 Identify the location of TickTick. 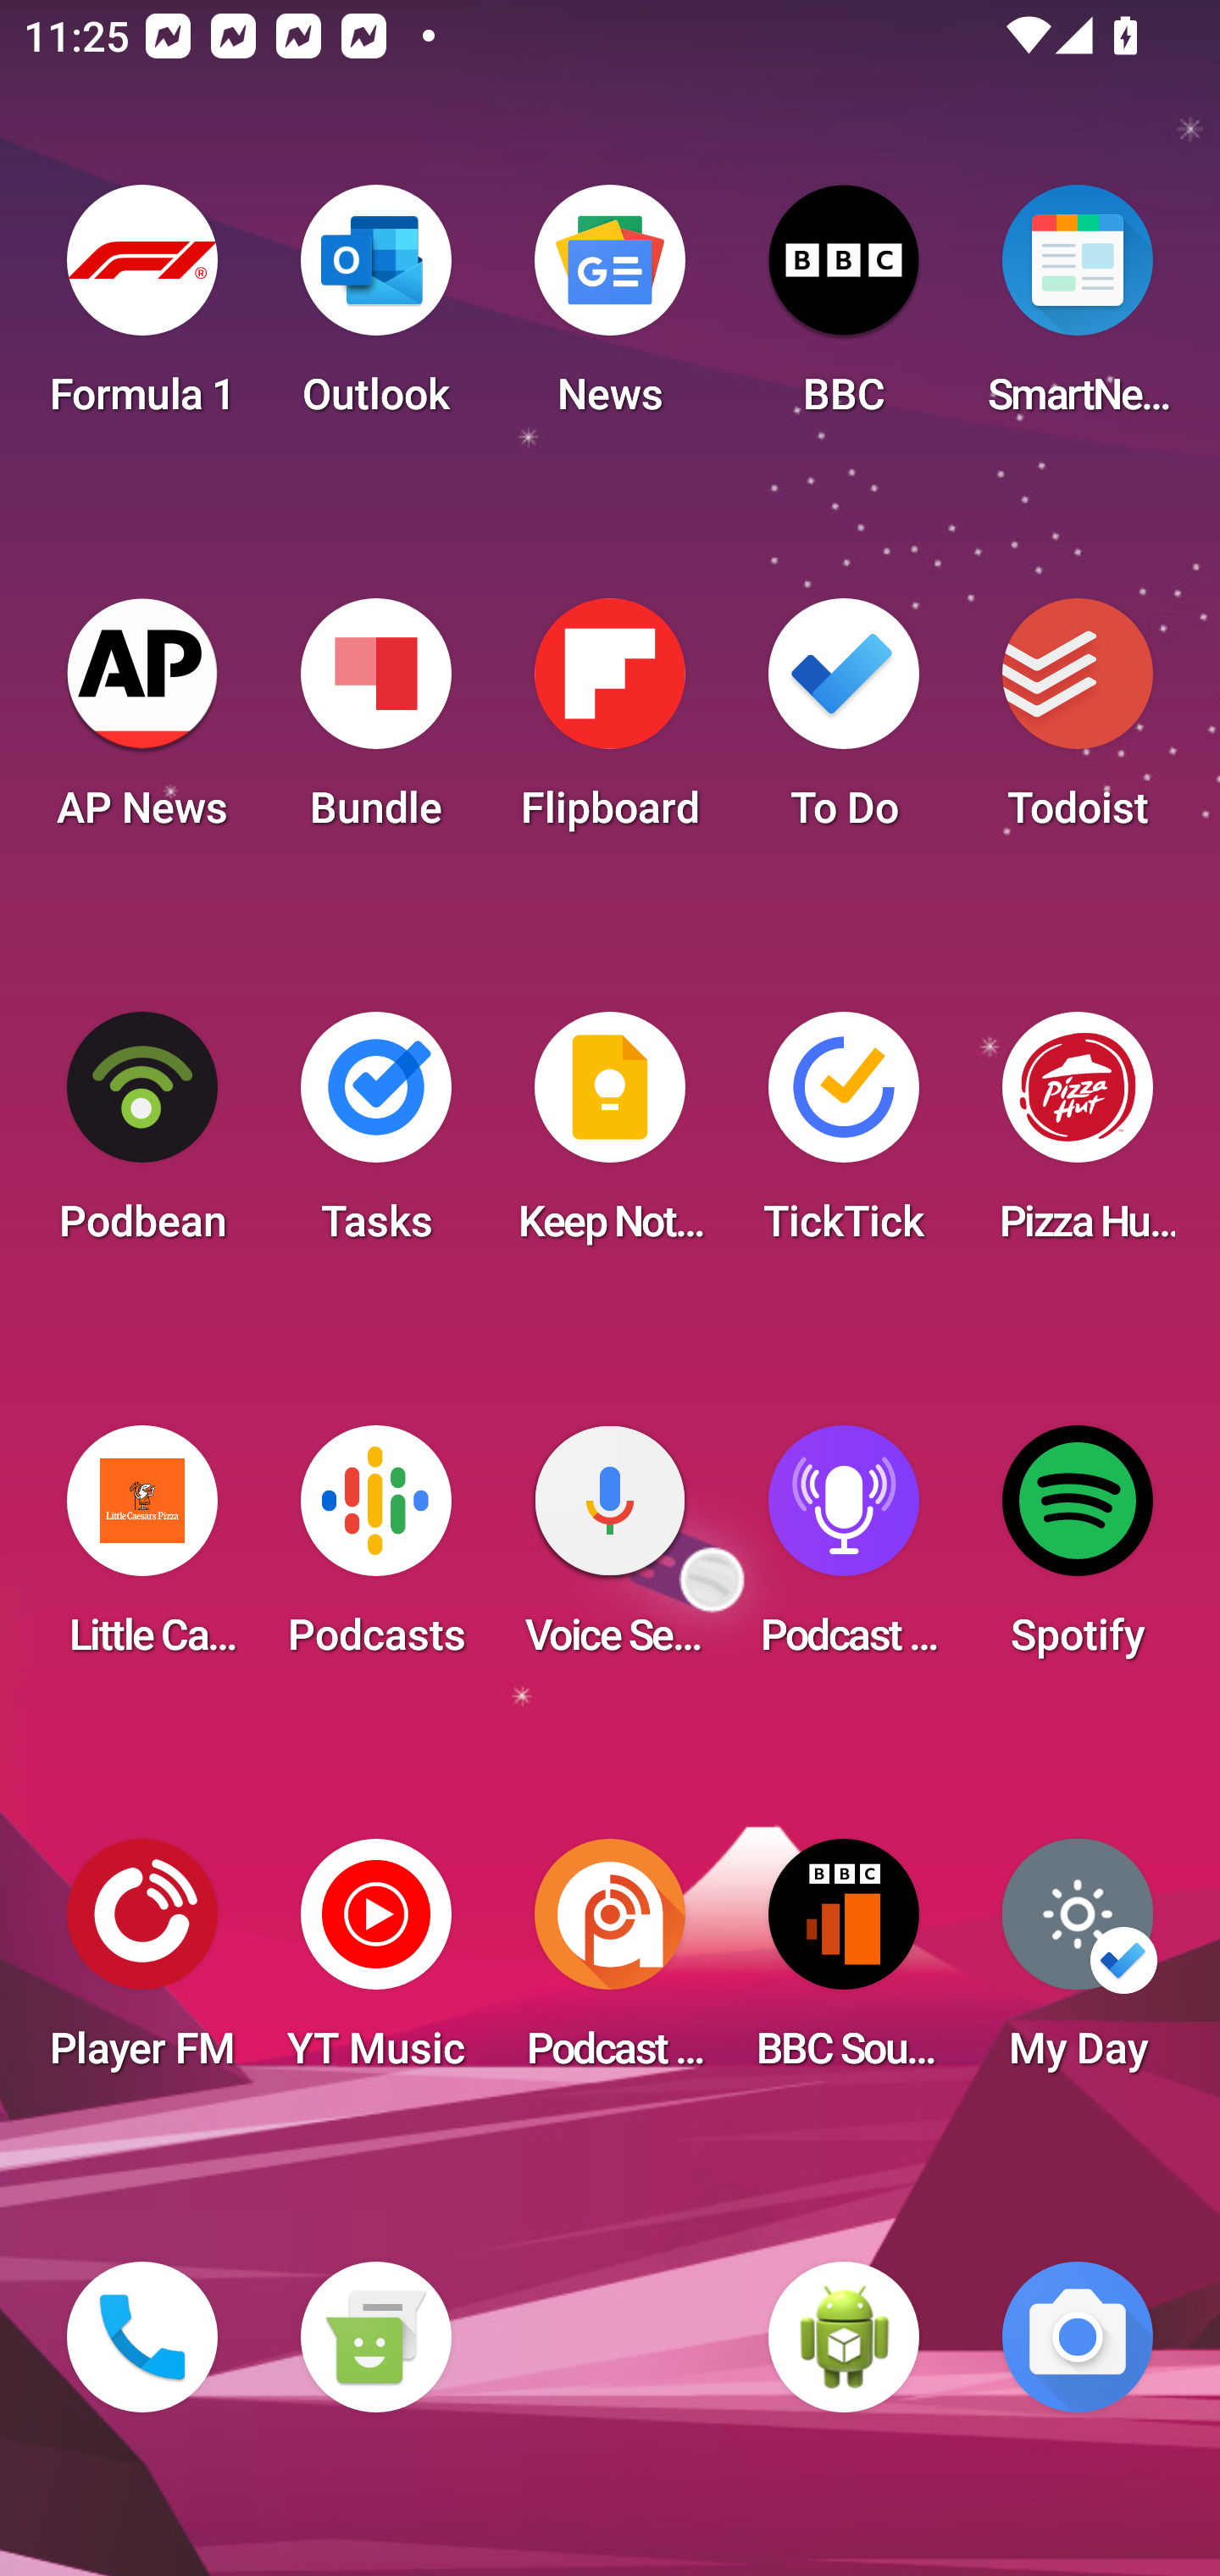
(844, 1137).